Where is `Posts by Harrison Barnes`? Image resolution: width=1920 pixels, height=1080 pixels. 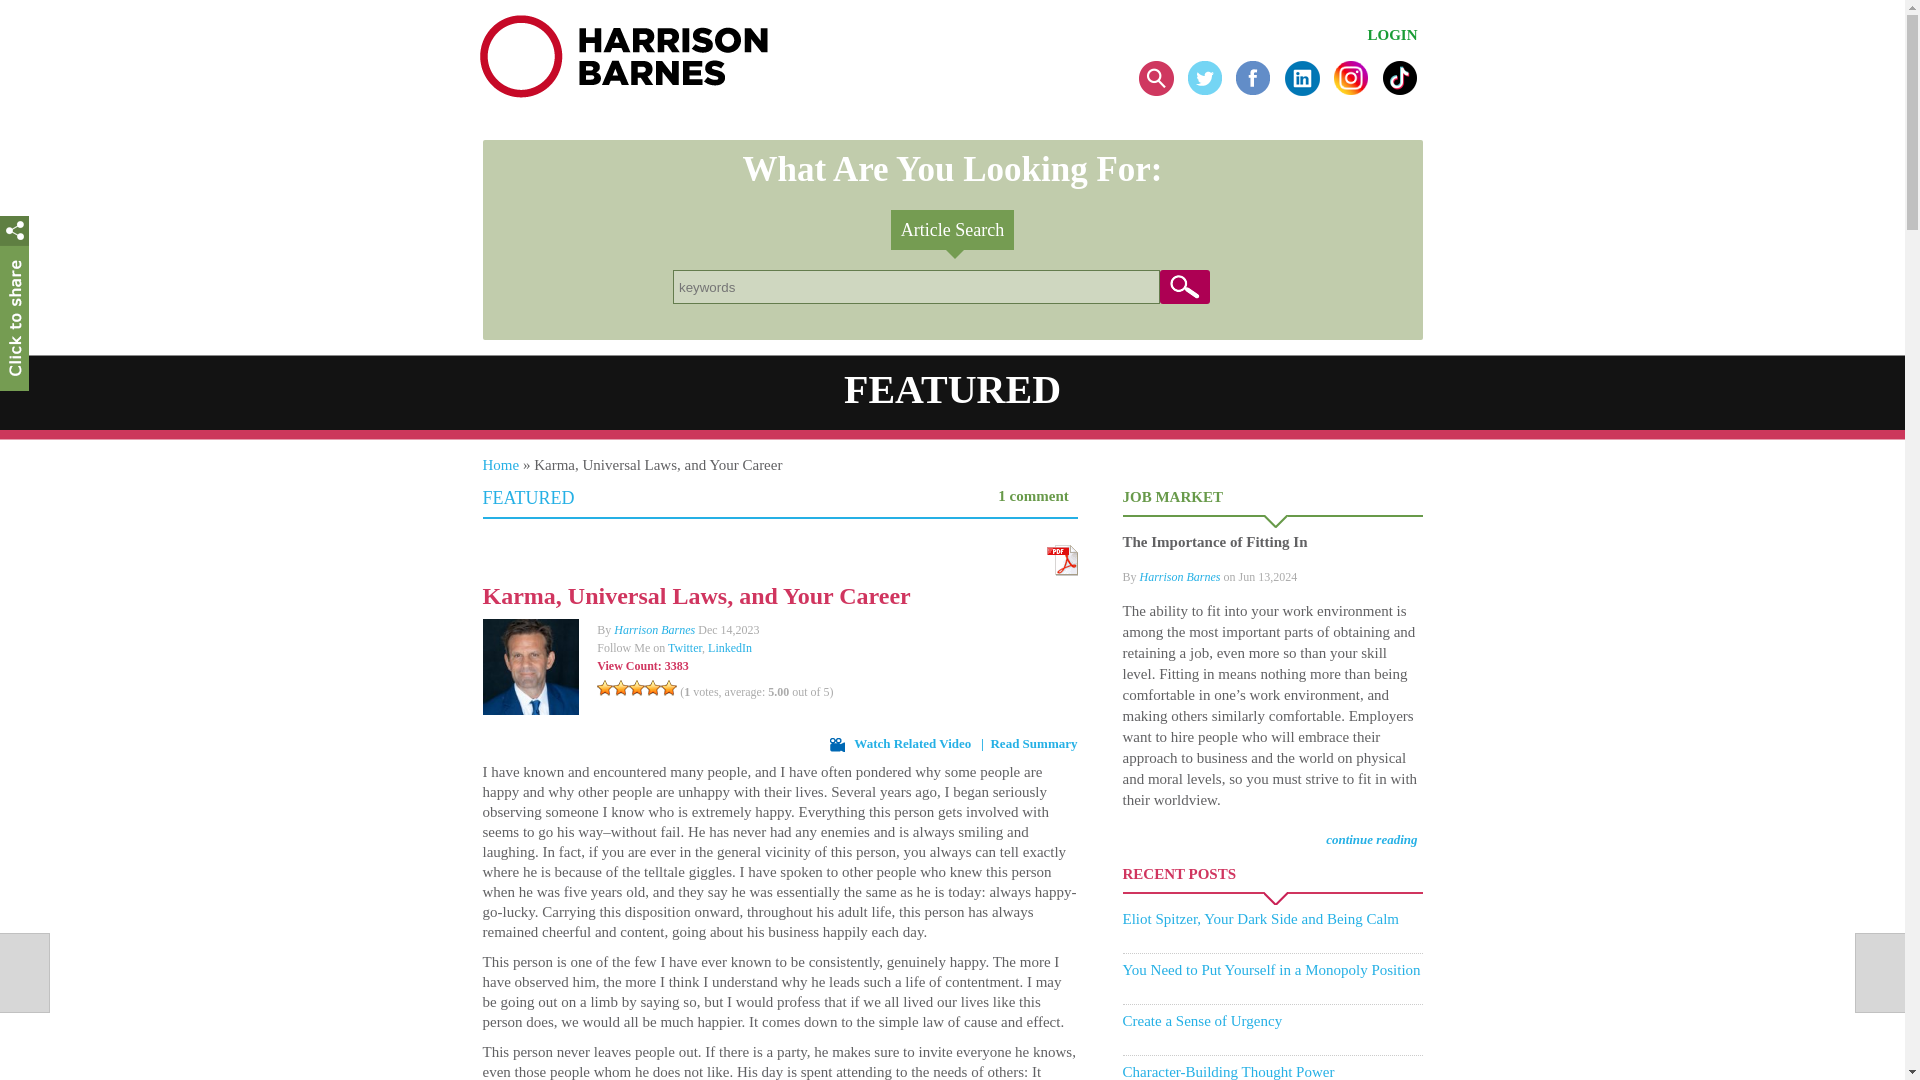
Posts by Harrison Barnes is located at coordinates (654, 630).